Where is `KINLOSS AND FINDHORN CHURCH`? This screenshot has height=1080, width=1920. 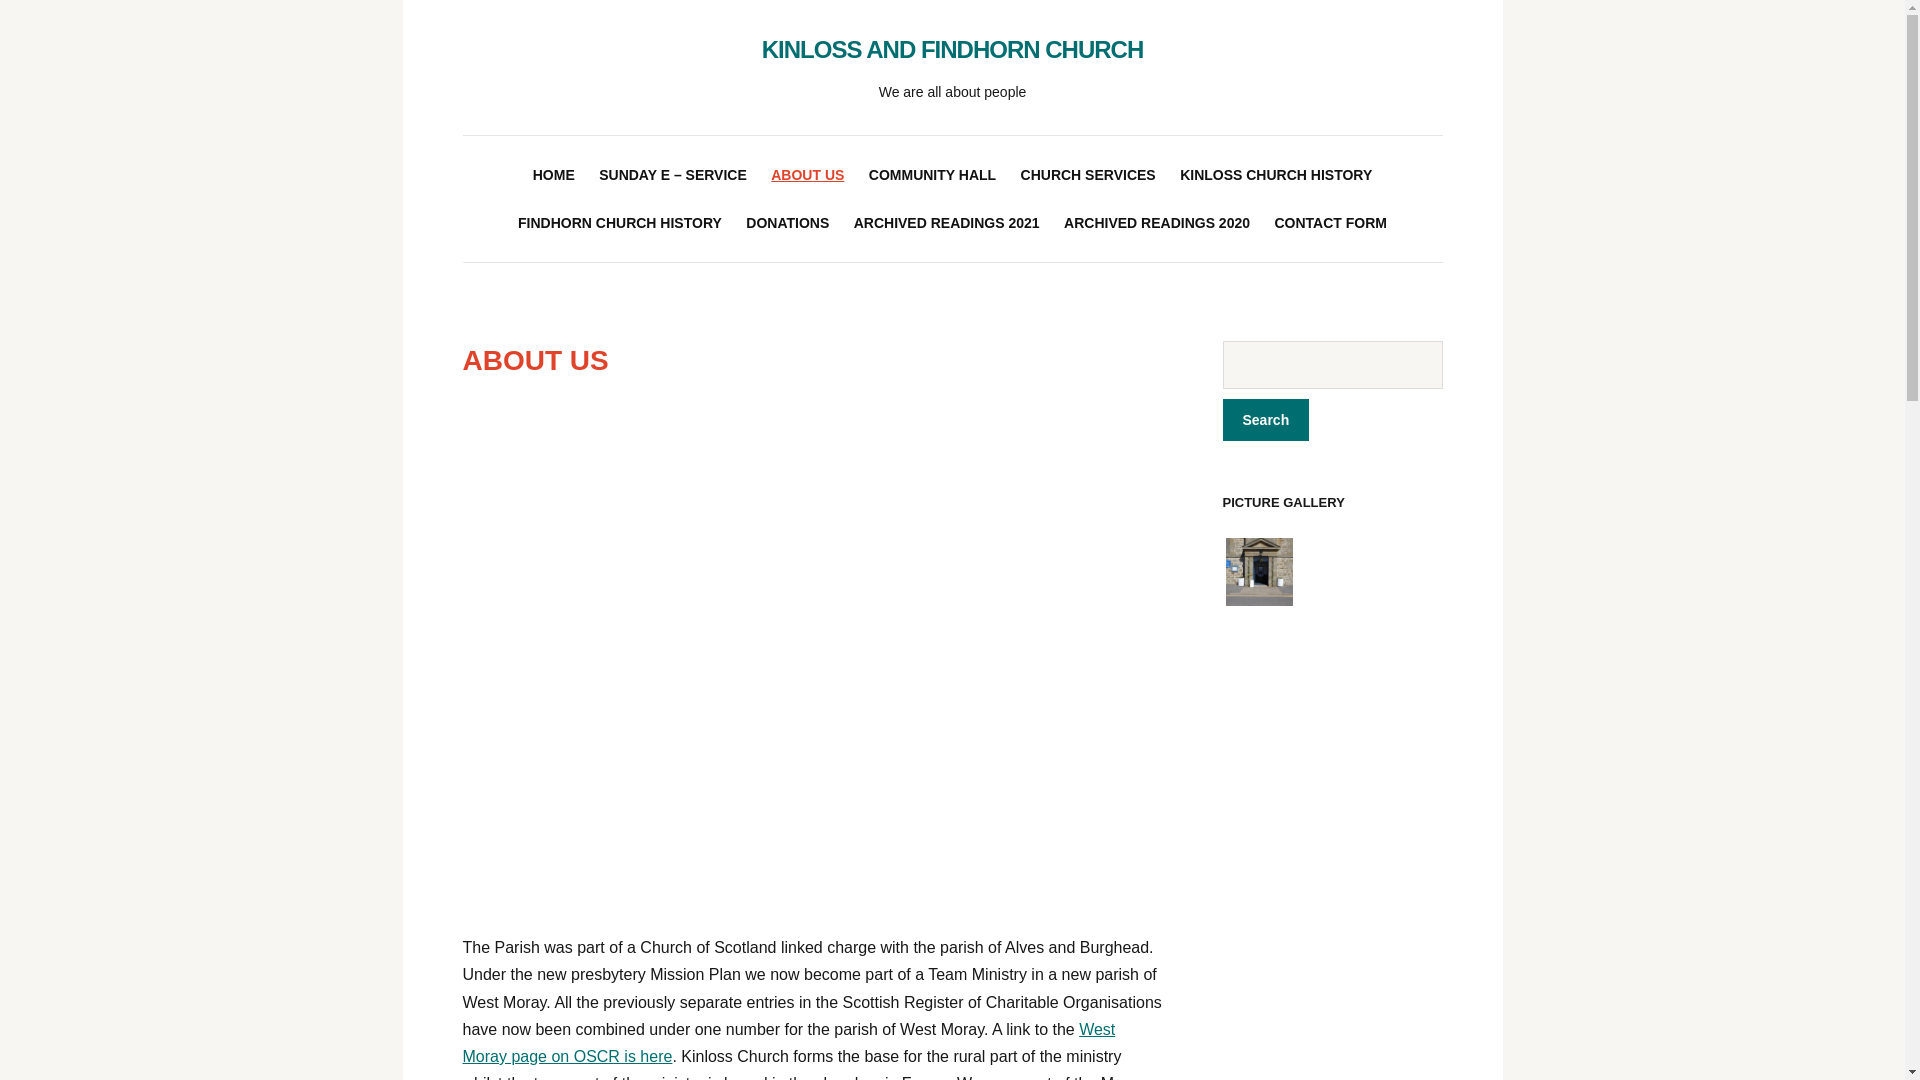 KINLOSS AND FINDHORN CHURCH is located at coordinates (952, 48).